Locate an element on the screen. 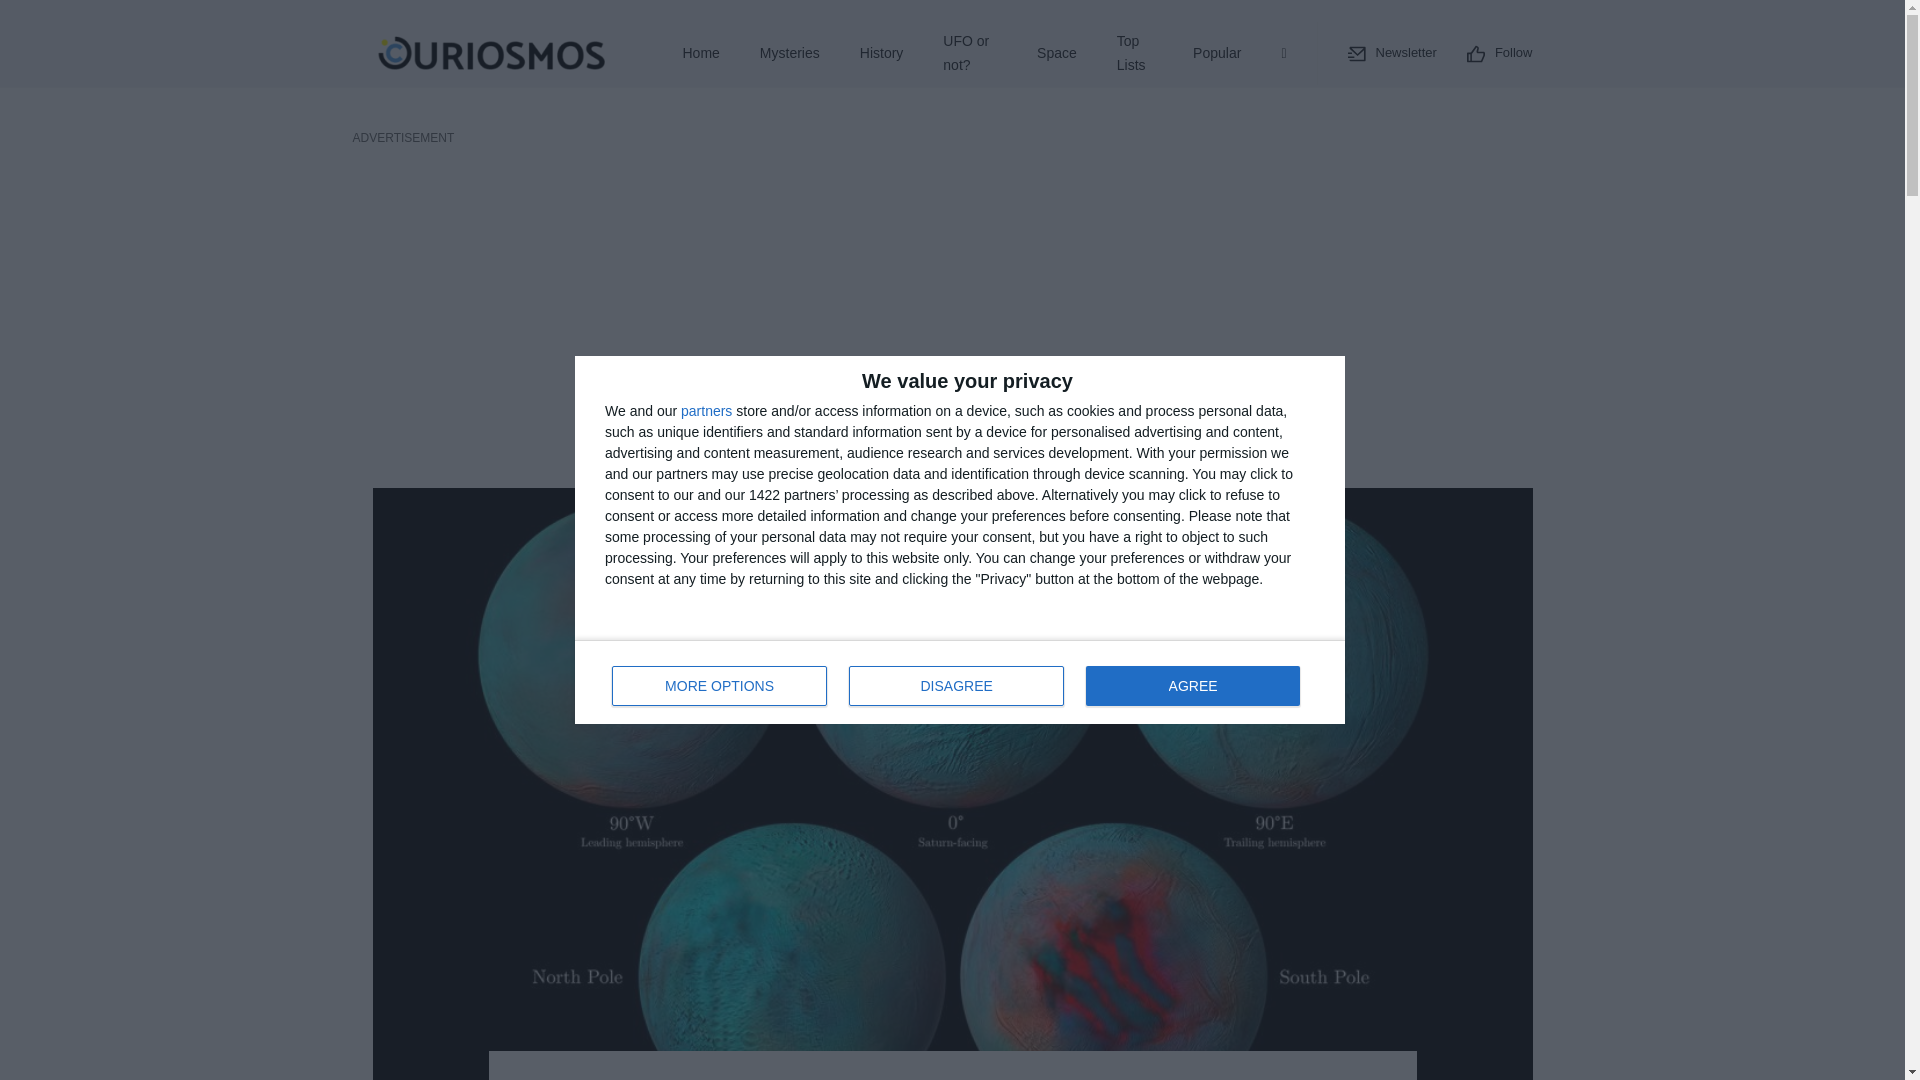 The image size is (1920, 1080). partners is located at coordinates (960, 682).